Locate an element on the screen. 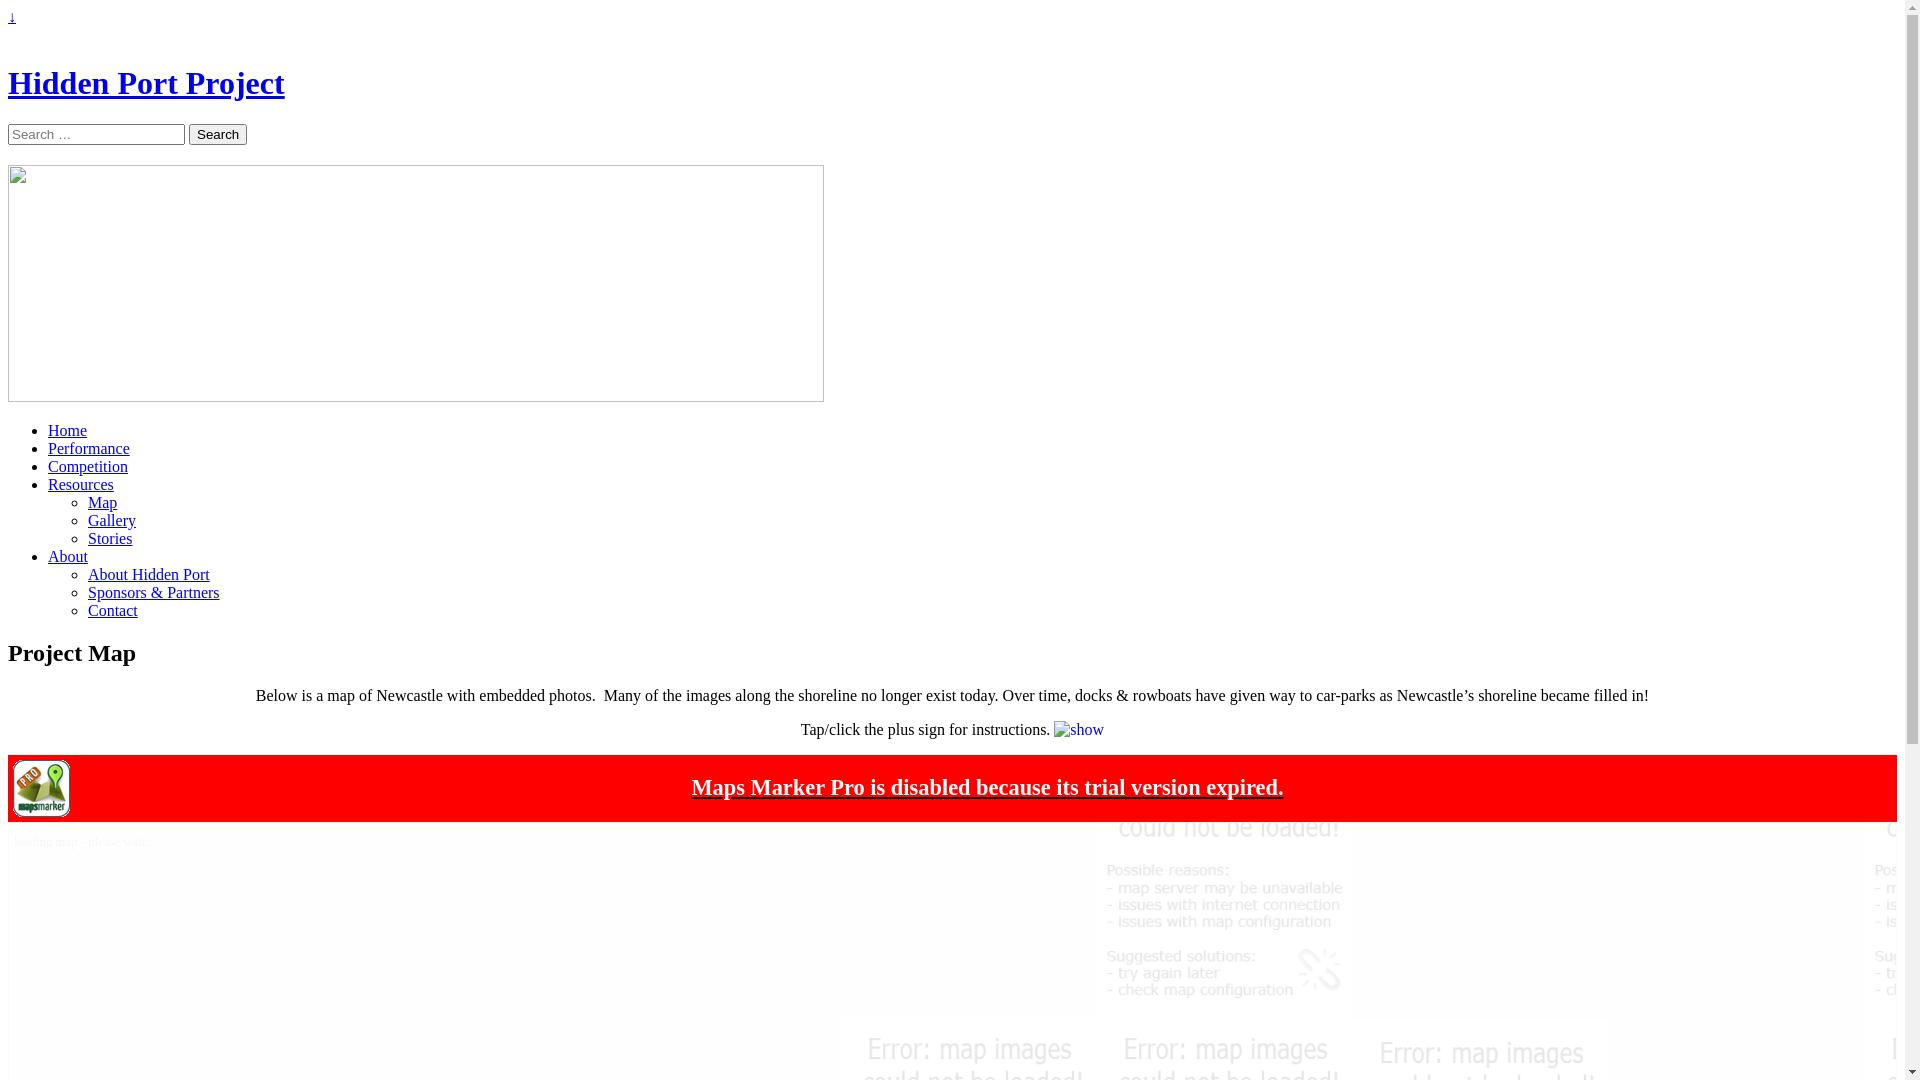 This screenshot has width=1920, height=1080. Competition is located at coordinates (88, 466).